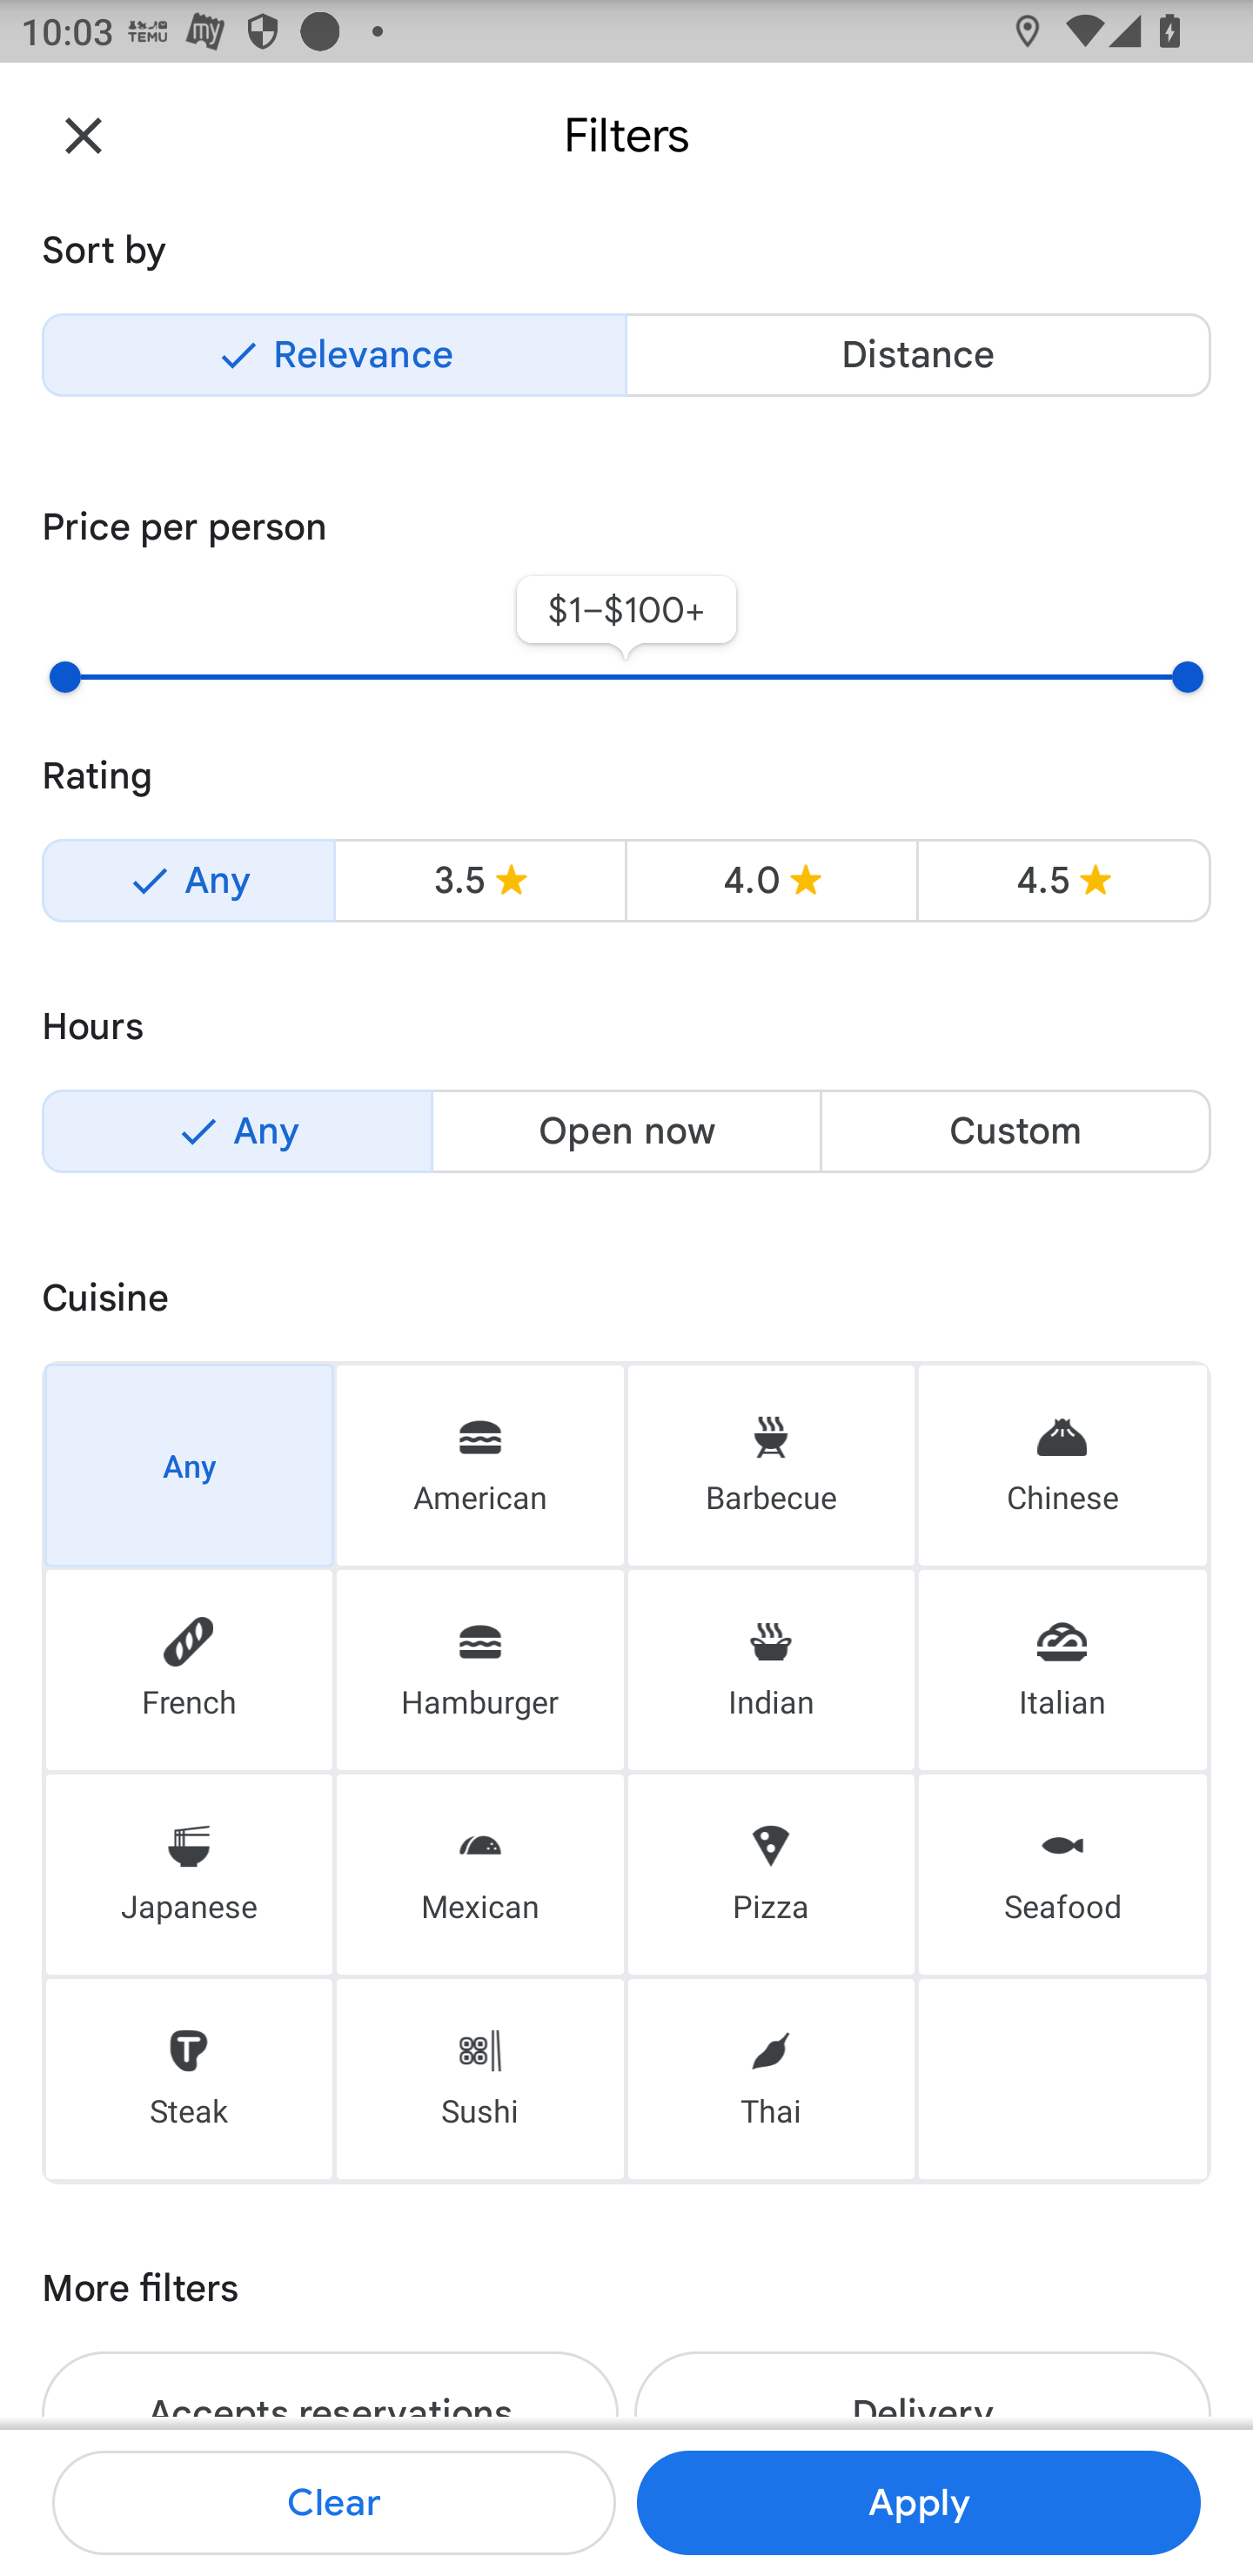 The image size is (1253, 2576). Describe the element at coordinates (771, 1874) in the screenshot. I see `Pizza` at that location.